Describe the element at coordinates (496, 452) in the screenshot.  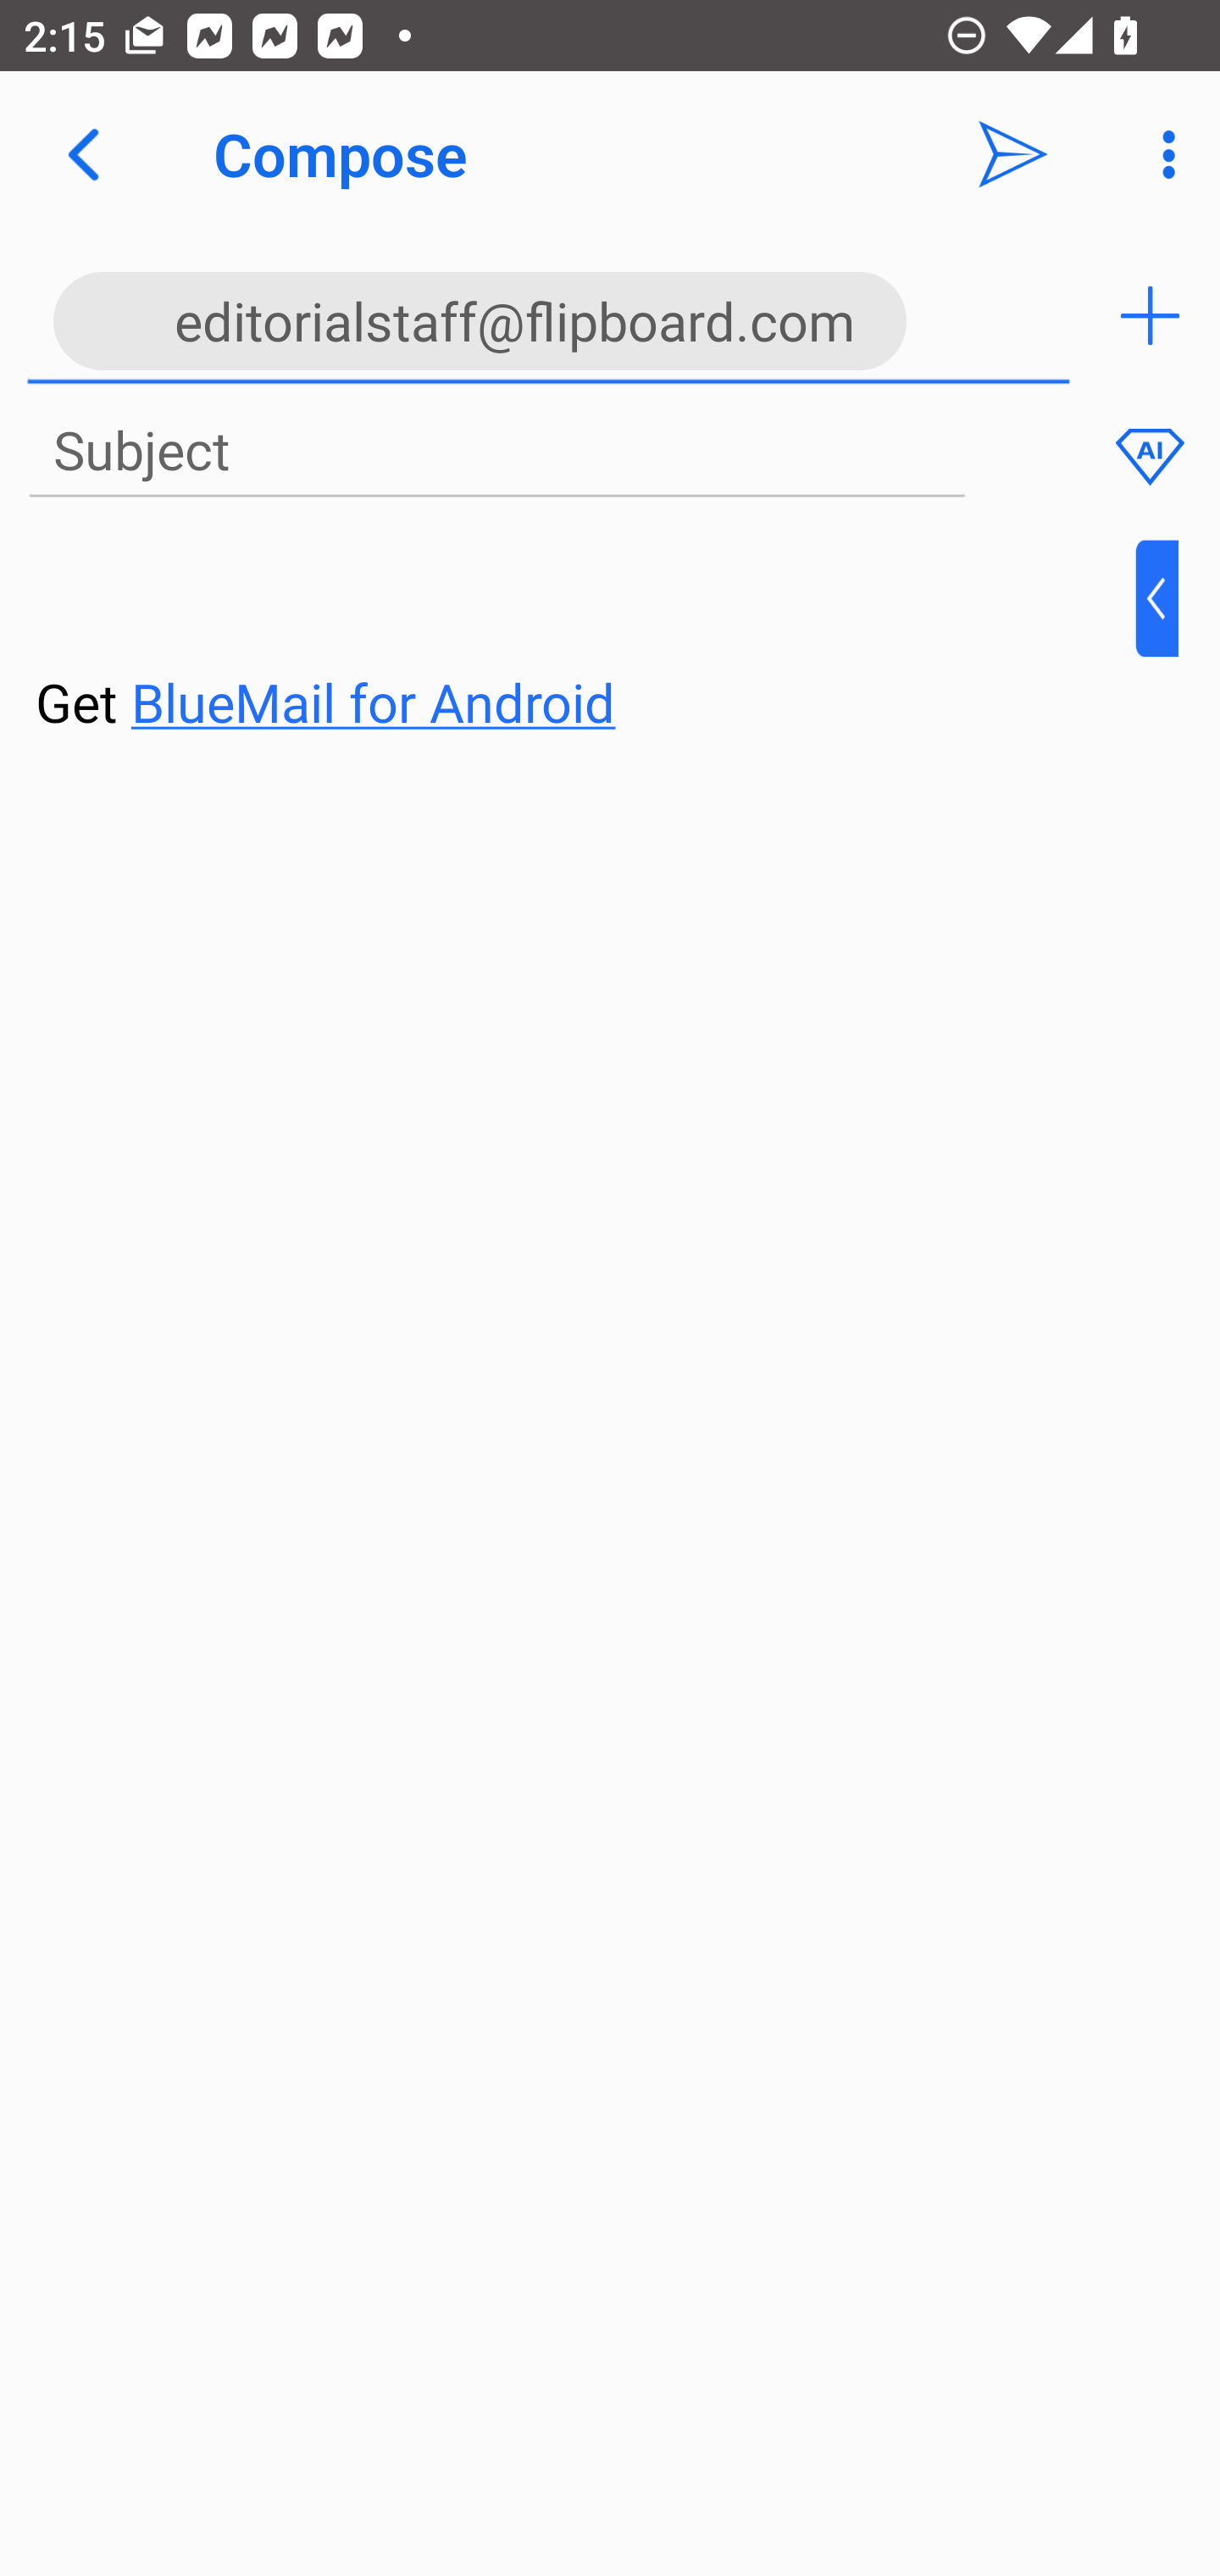
I see `Subject` at that location.